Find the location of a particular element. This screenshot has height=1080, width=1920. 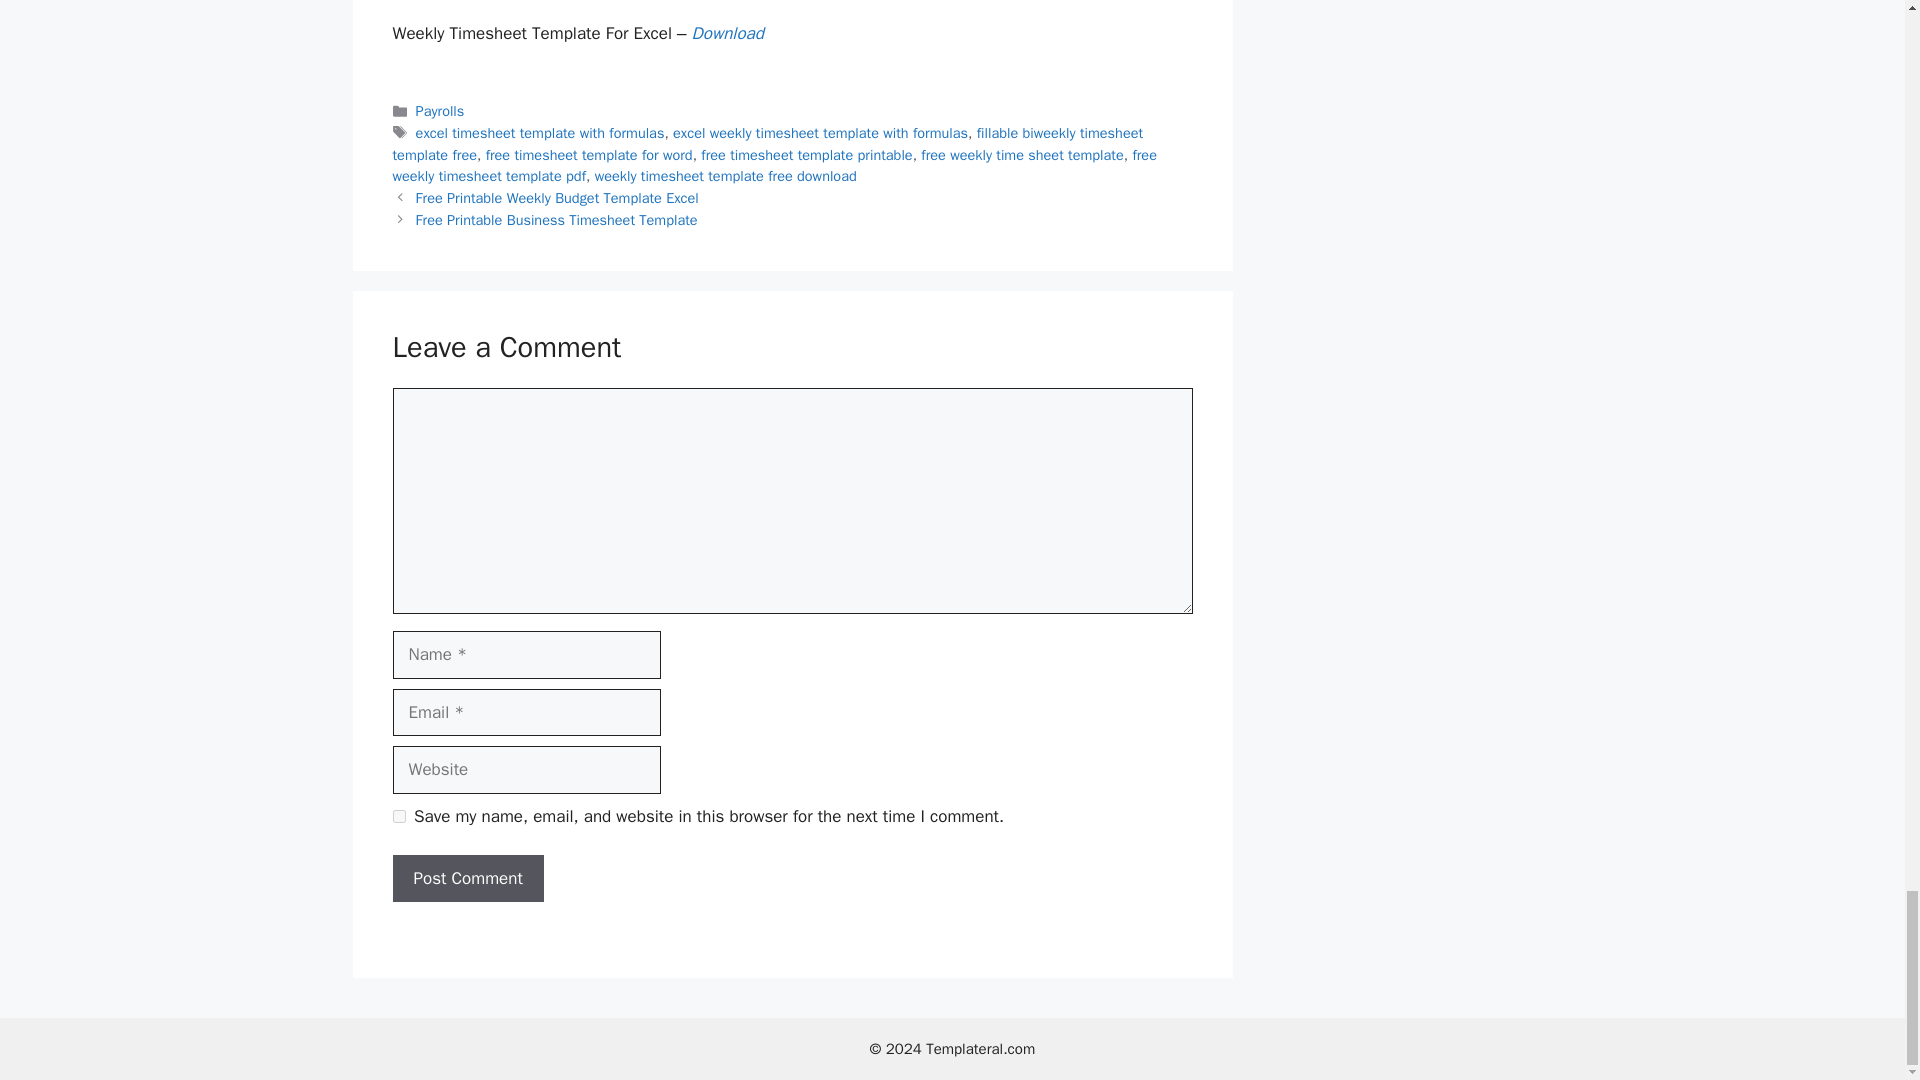

Free Printable Weekly Budget Template Excel is located at coordinates (557, 198).